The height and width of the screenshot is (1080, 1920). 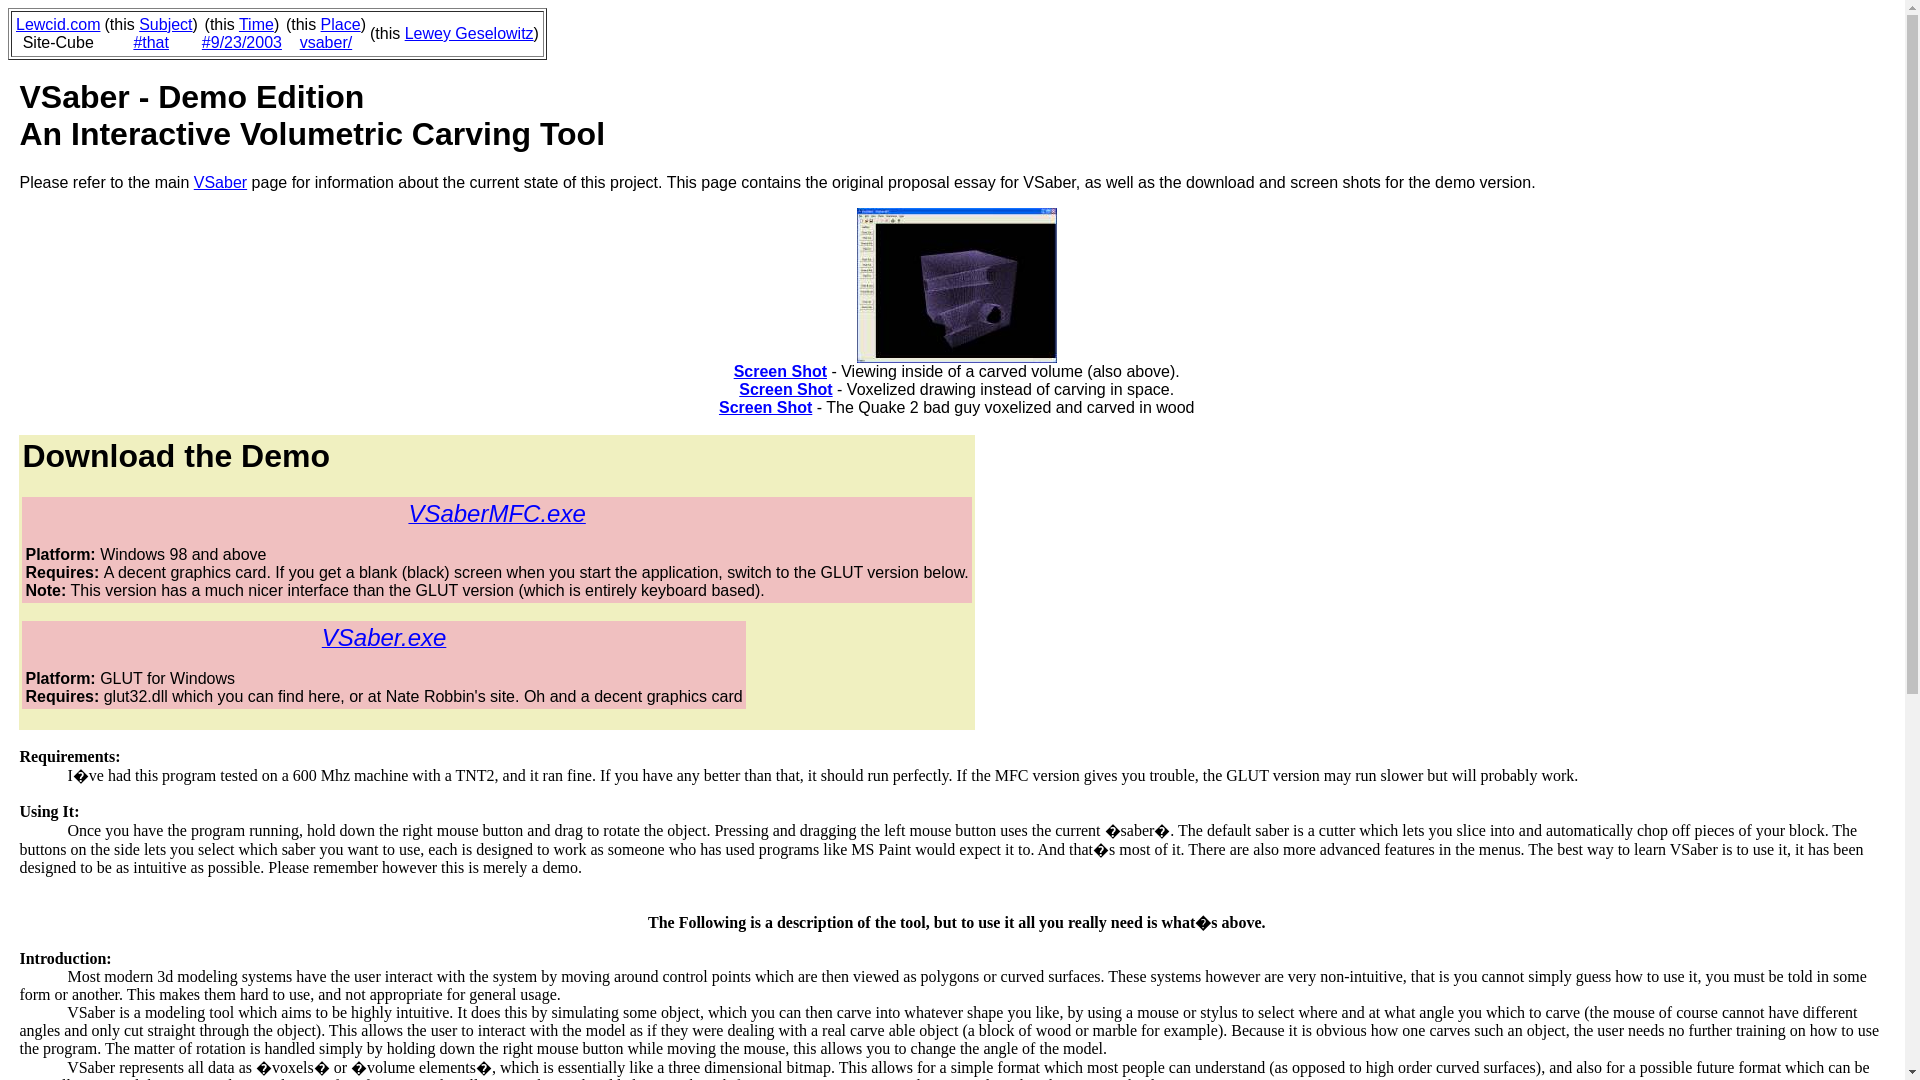 I want to click on Lewcid.com, so click(x=57, y=24).